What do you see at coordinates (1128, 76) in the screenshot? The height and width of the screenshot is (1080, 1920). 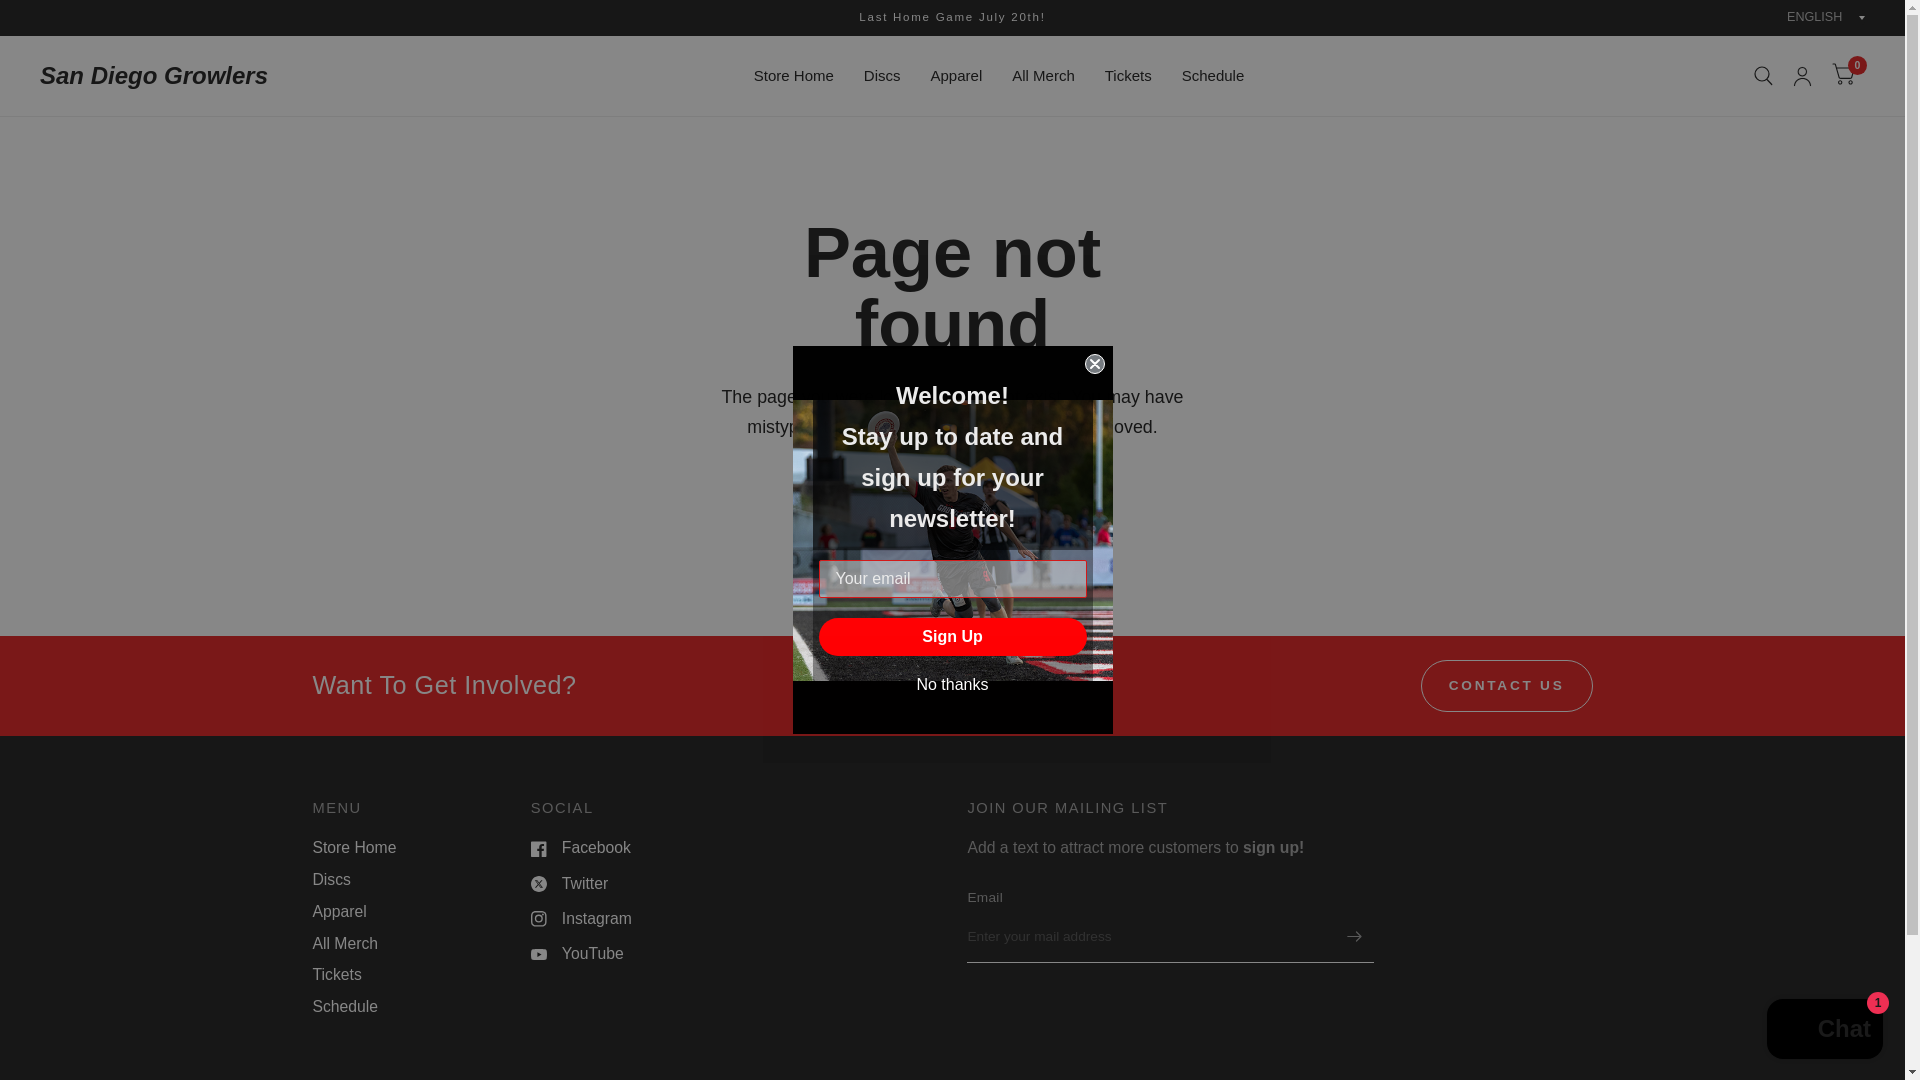 I see `Tickets` at bounding box center [1128, 76].